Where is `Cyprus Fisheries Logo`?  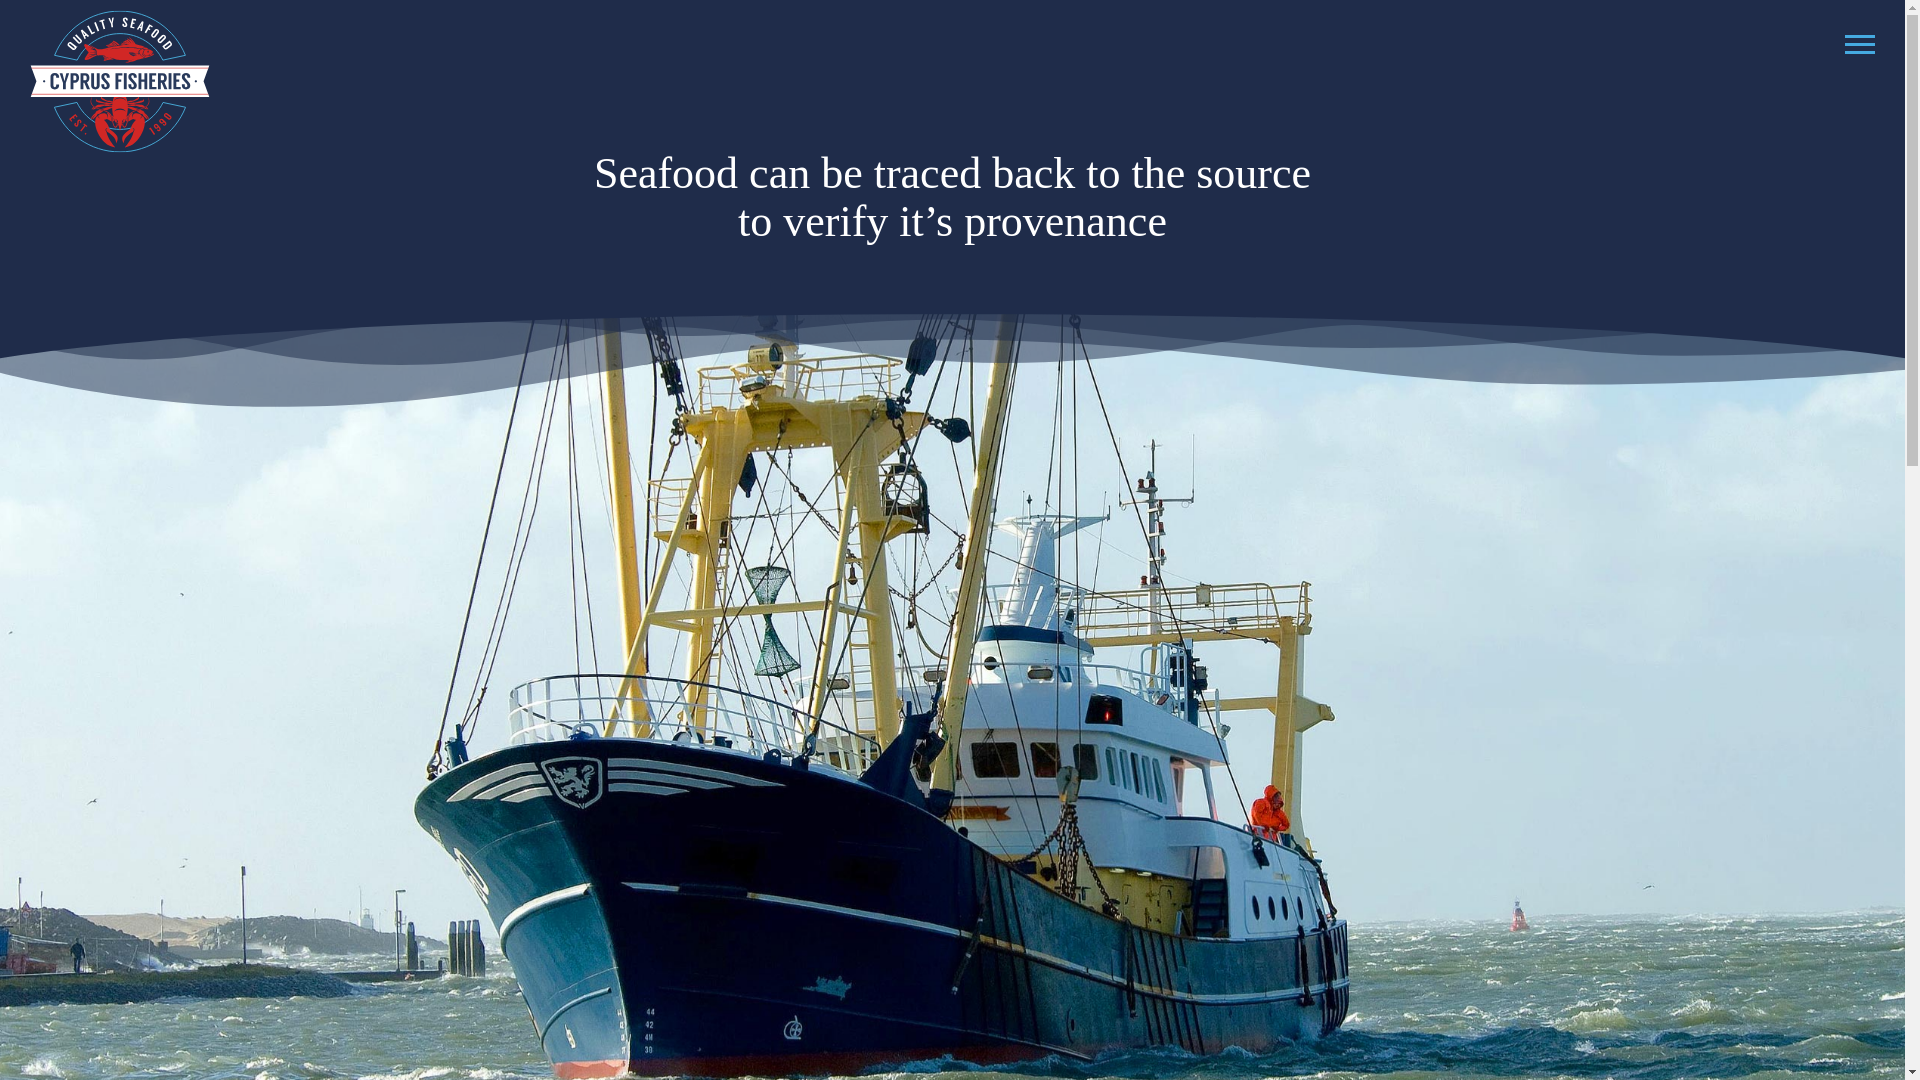 Cyprus Fisheries Logo is located at coordinates (120, 79).